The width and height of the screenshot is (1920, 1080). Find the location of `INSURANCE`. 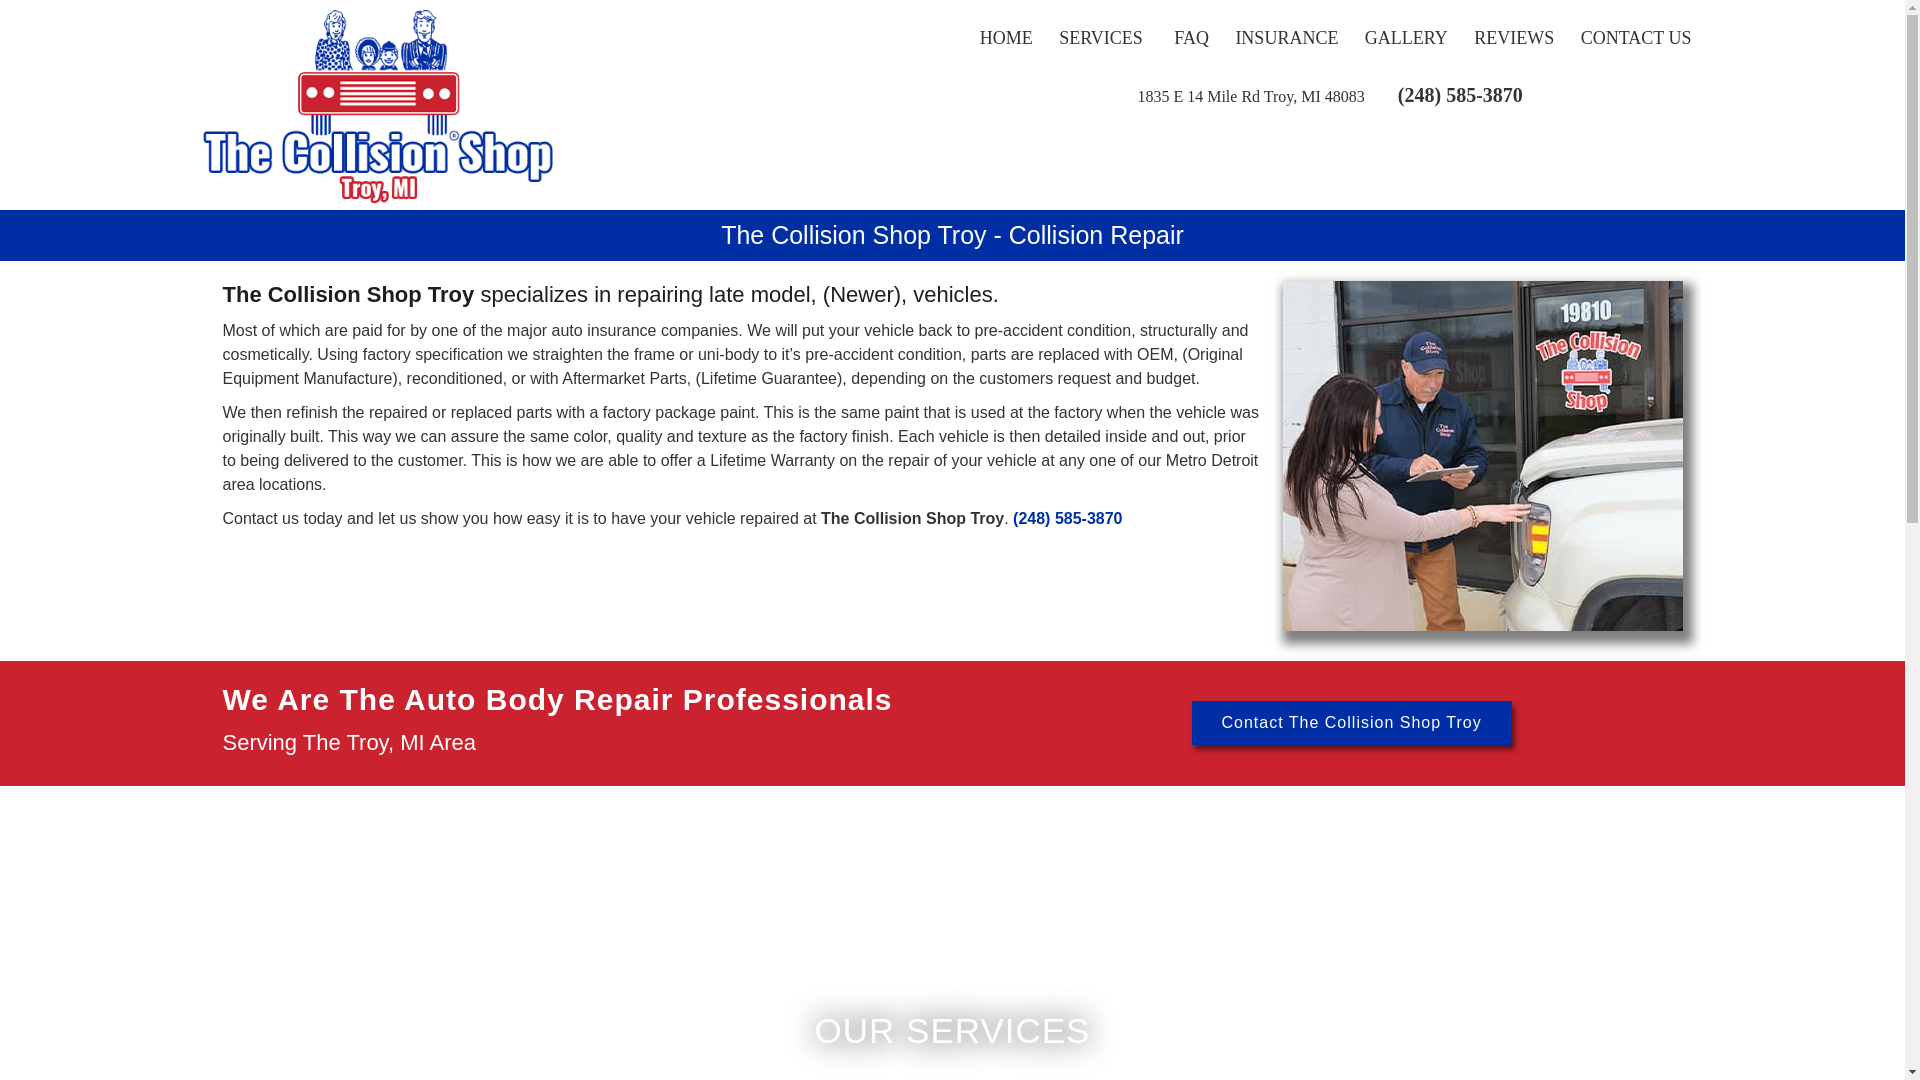

INSURANCE is located at coordinates (1286, 38).